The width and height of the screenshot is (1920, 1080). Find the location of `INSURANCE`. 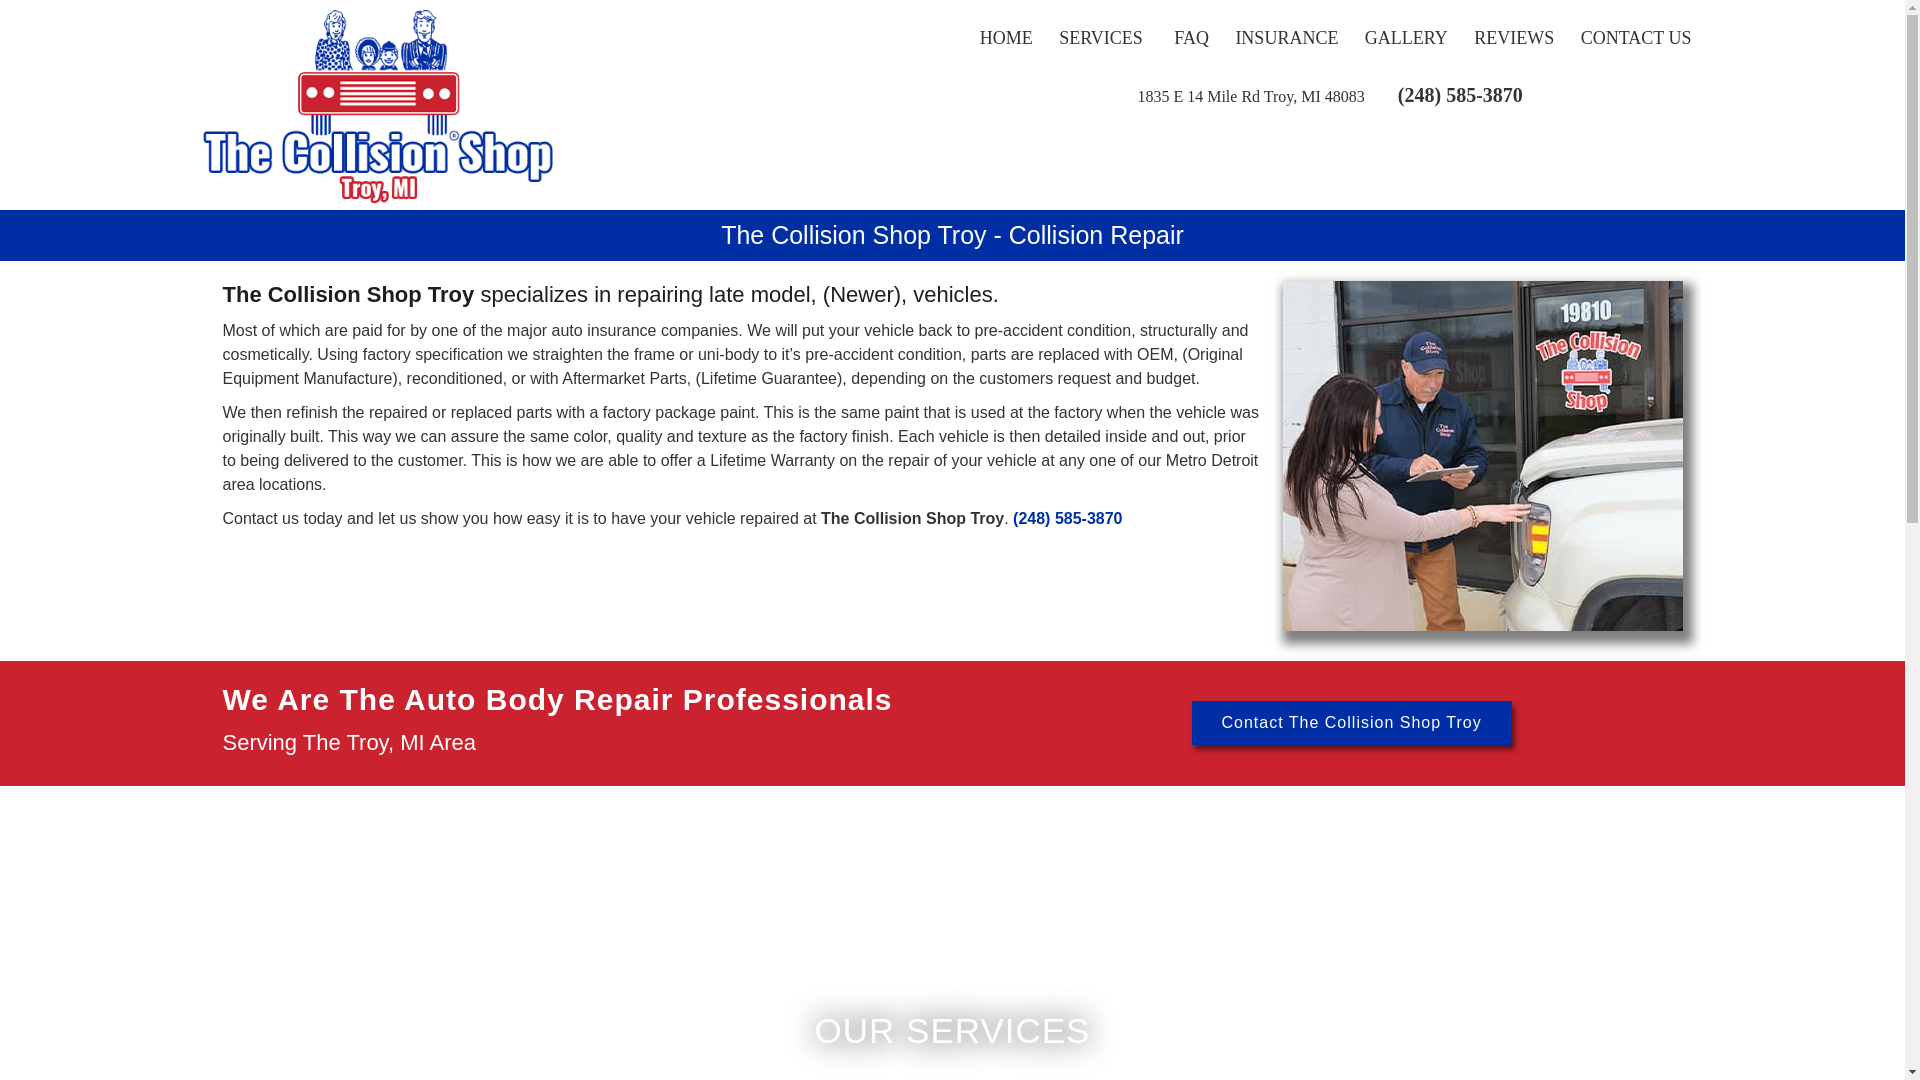

INSURANCE is located at coordinates (1286, 38).